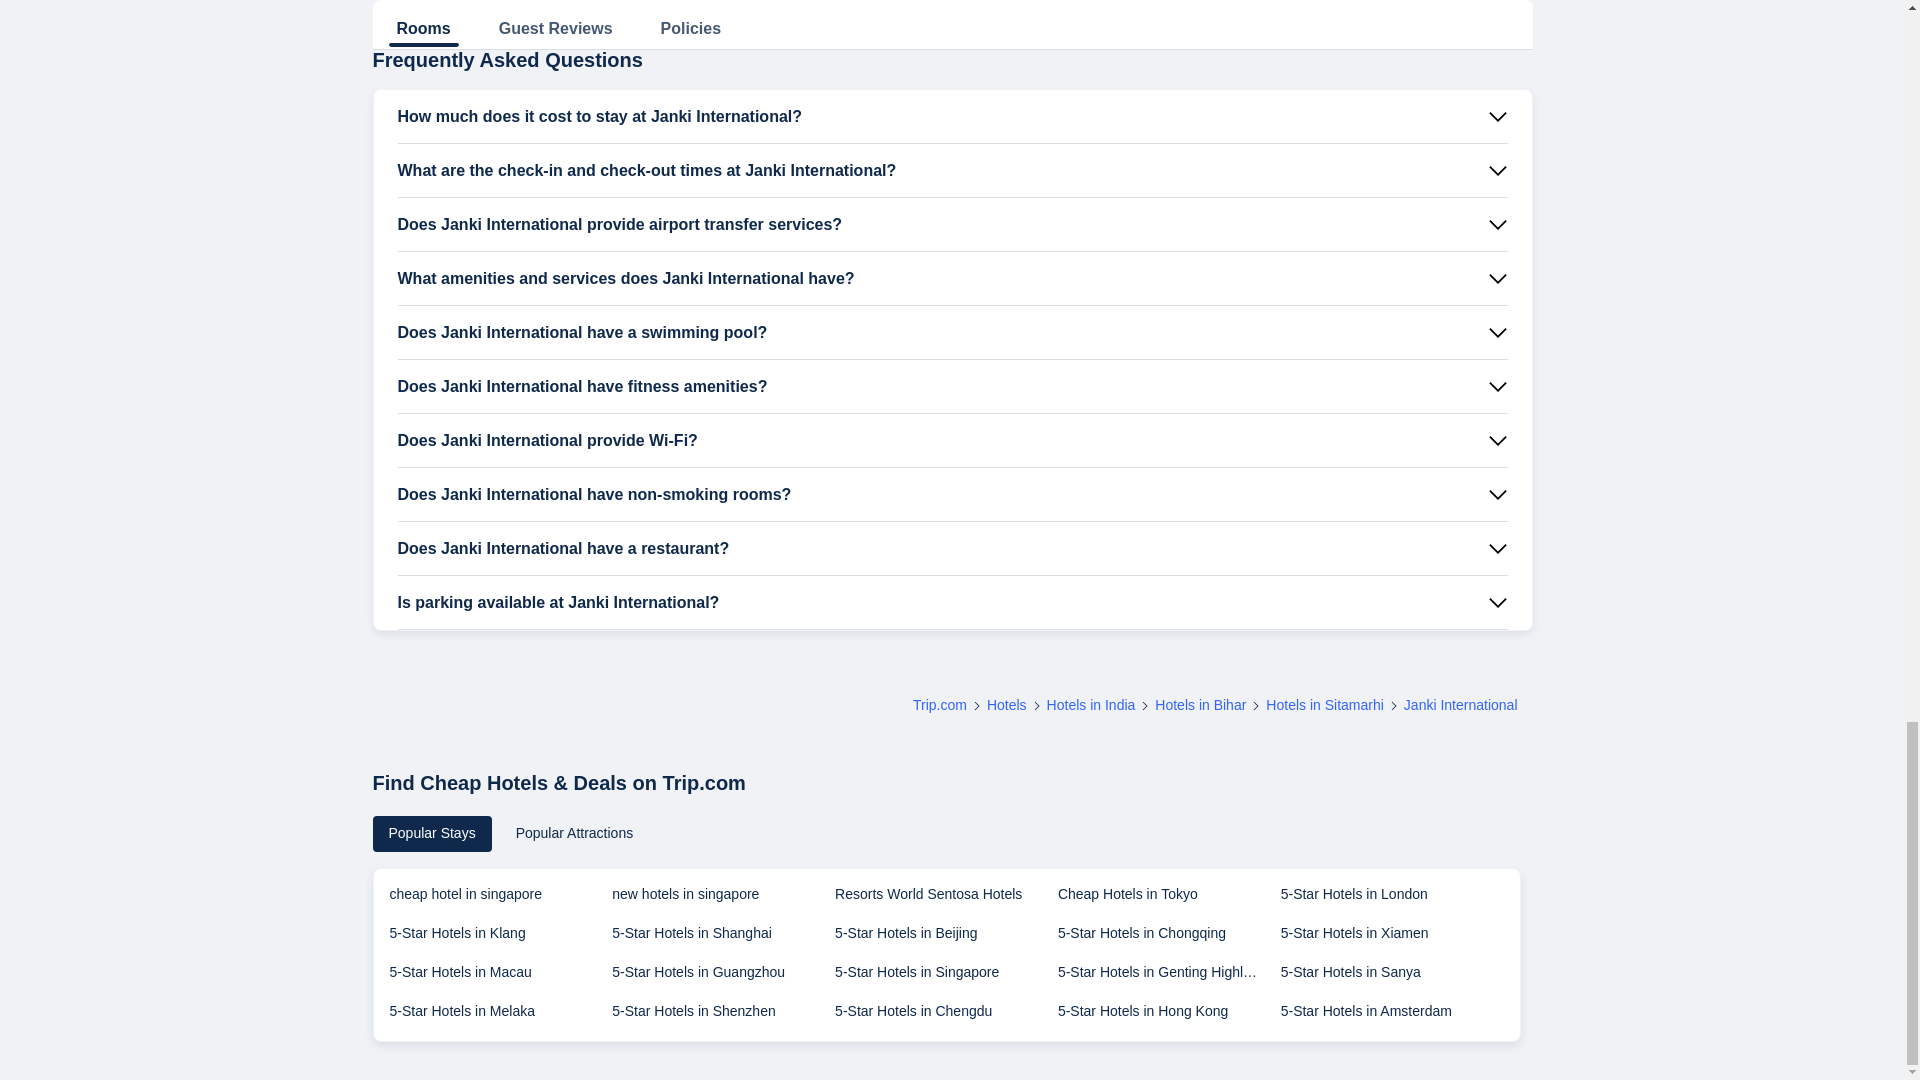 This screenshot has height=1080, width=1920. Describe the element at coordinates (1091, 704) in the screenshot. I see `Hotels in India` at that location.